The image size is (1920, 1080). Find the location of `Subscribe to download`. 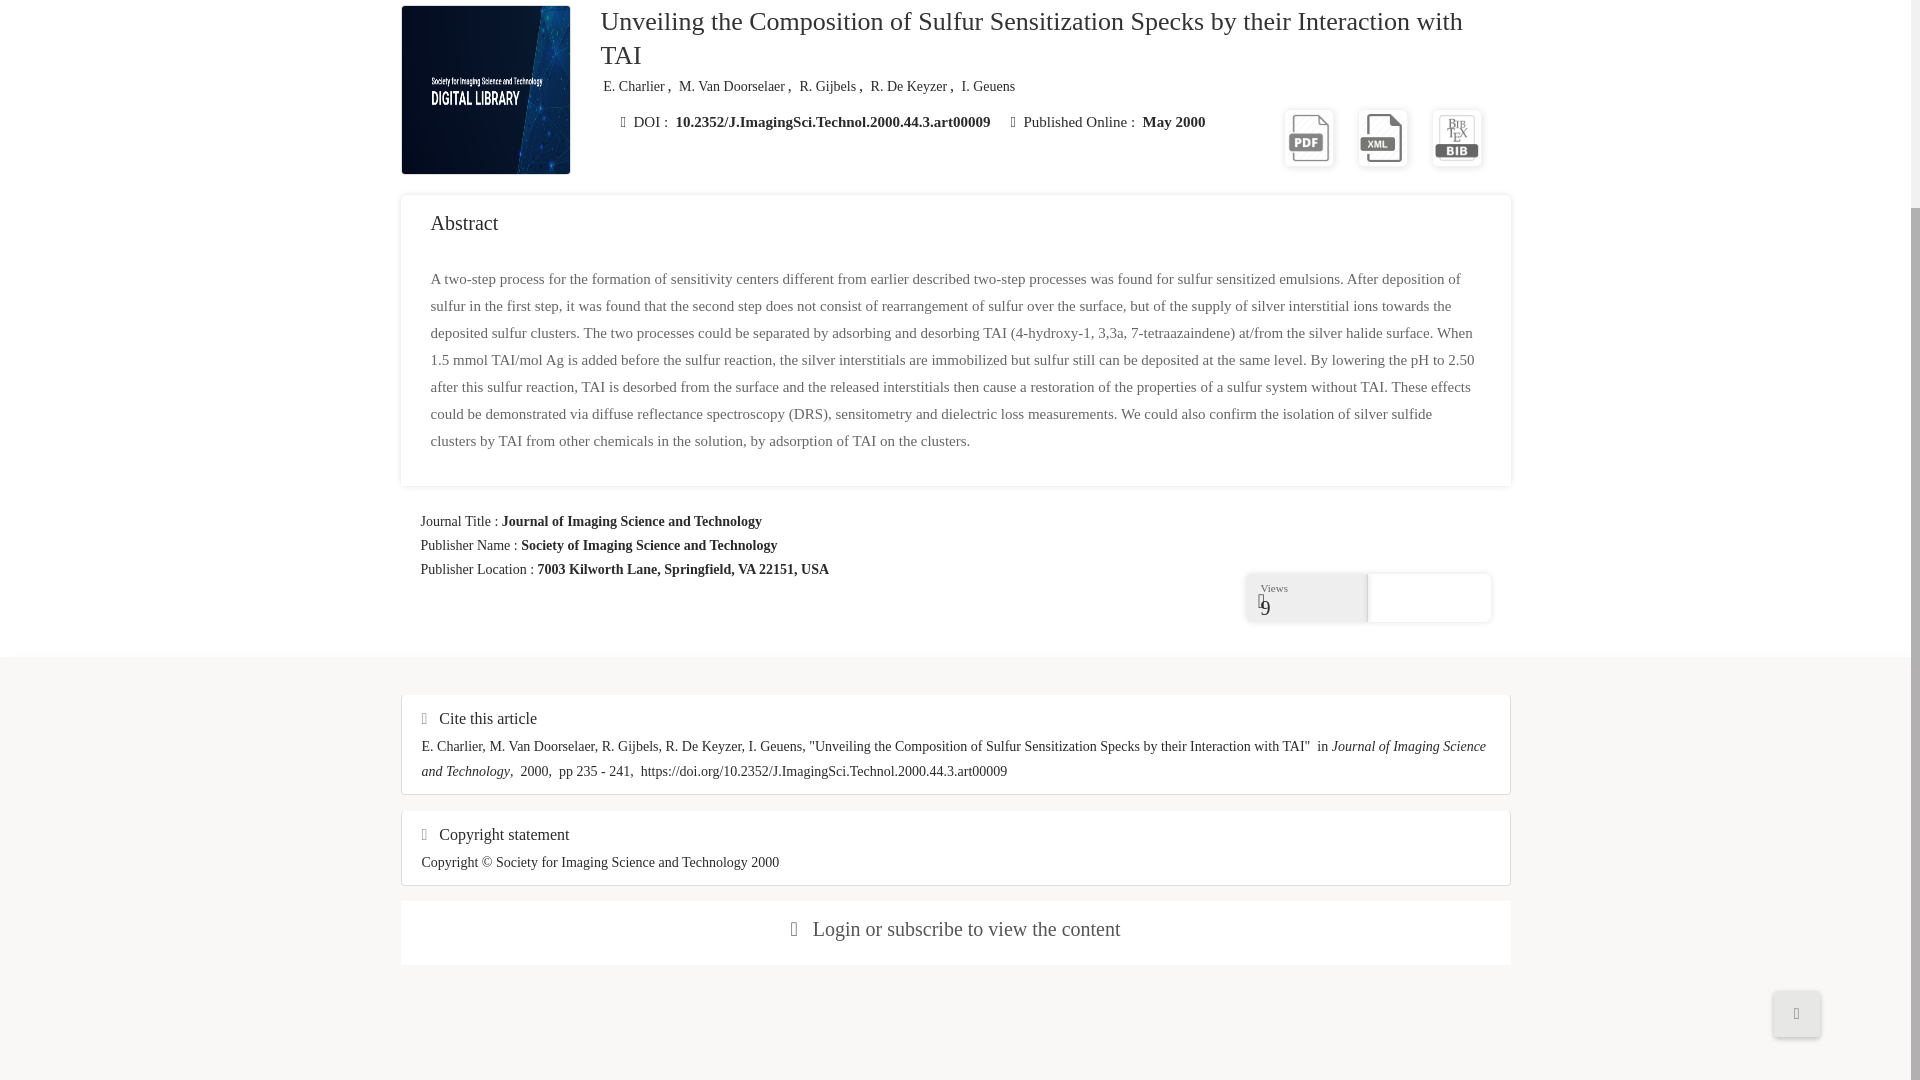

Subscribe to download is located at coordinates (1457, 136).